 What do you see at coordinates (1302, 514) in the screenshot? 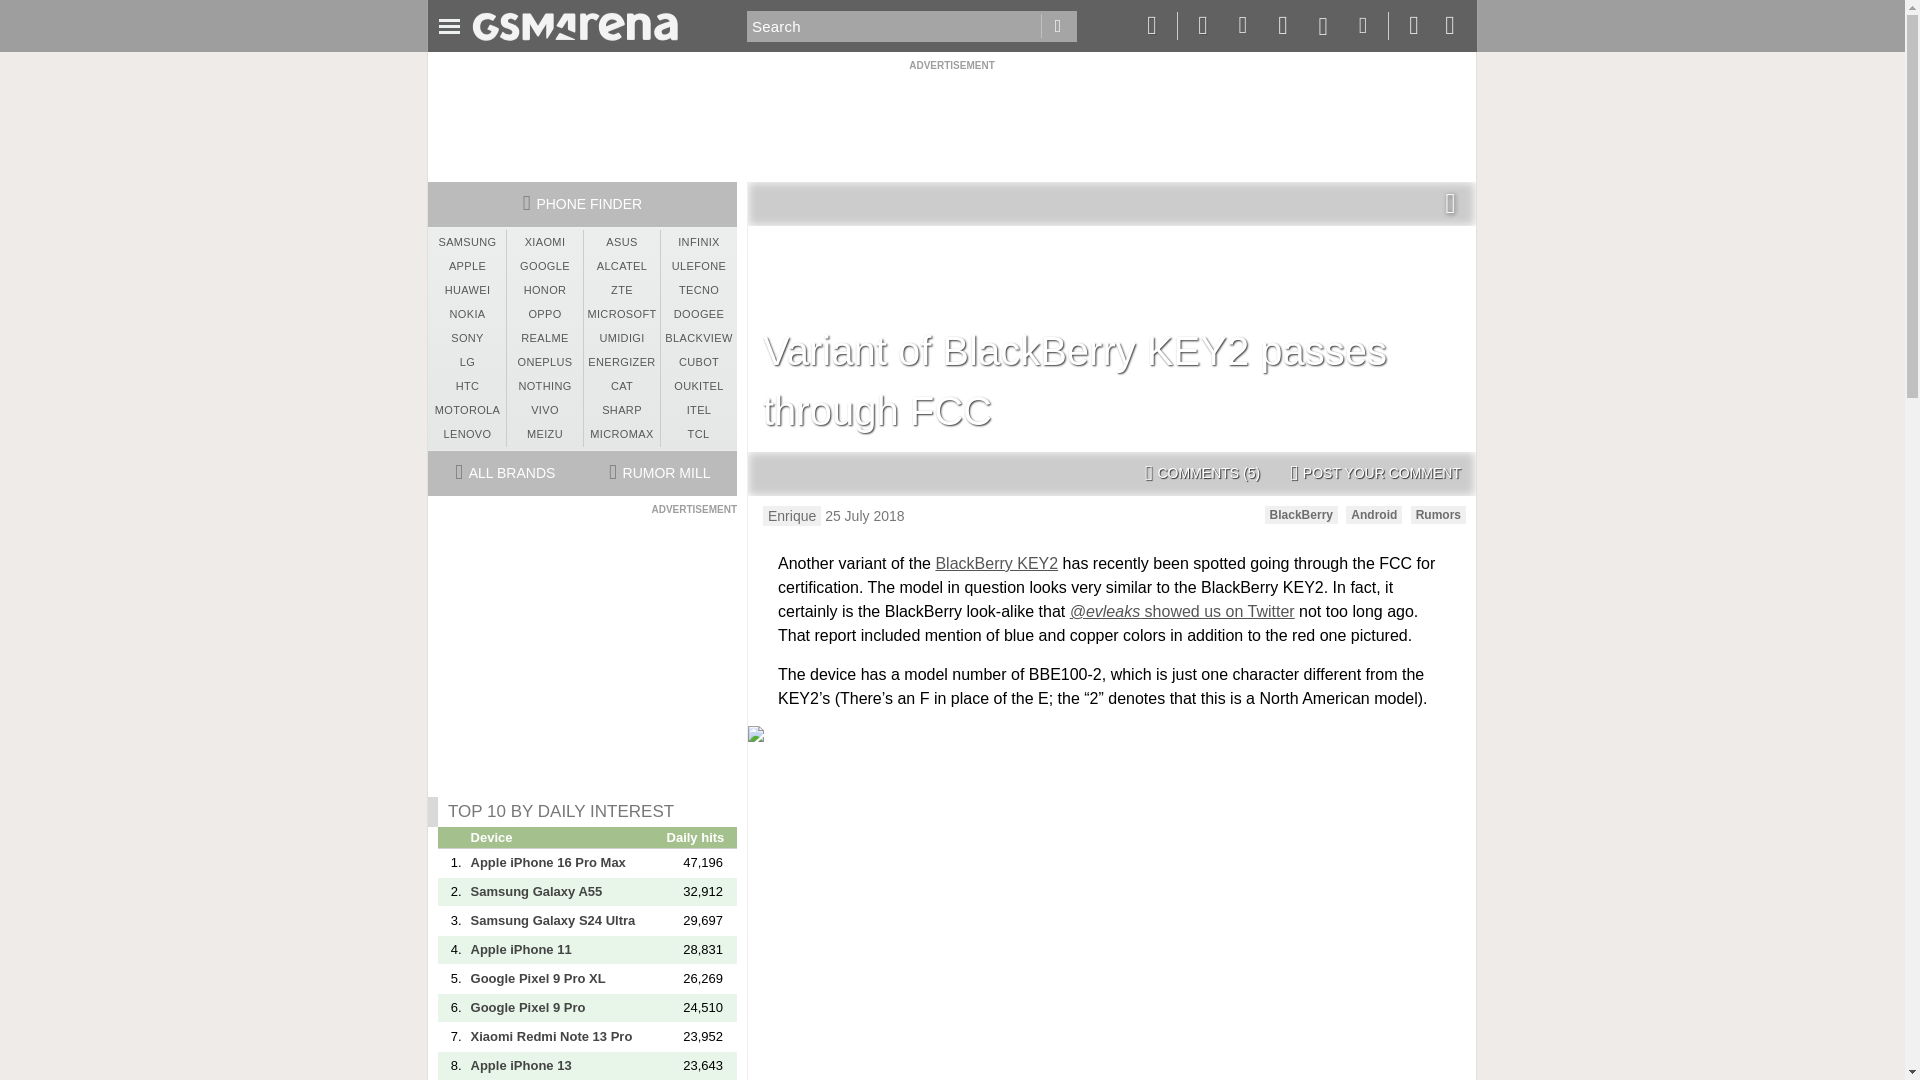
I see `BlackBerry` at bounding box center [1302, 514].